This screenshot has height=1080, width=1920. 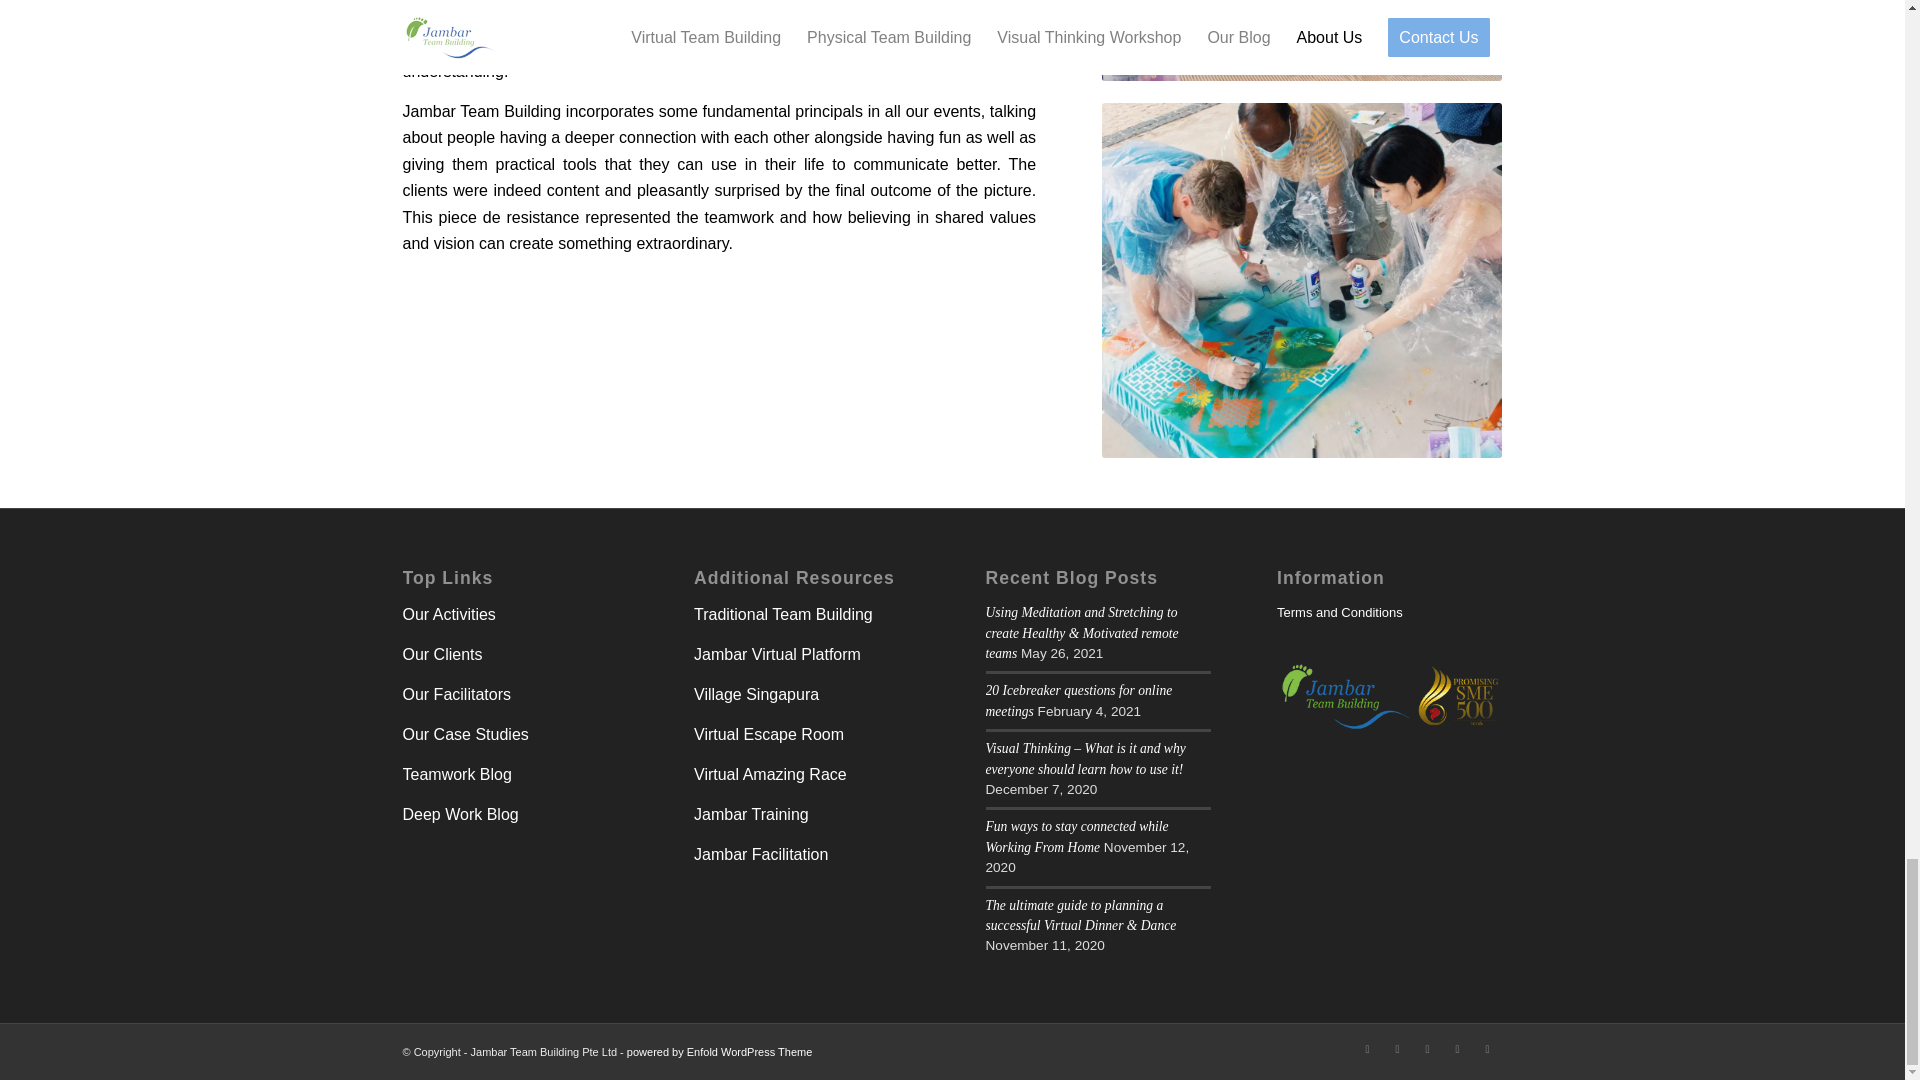 I want to click on Fun ways to stay connected while Working From Home, so click(x=1078, y=836).